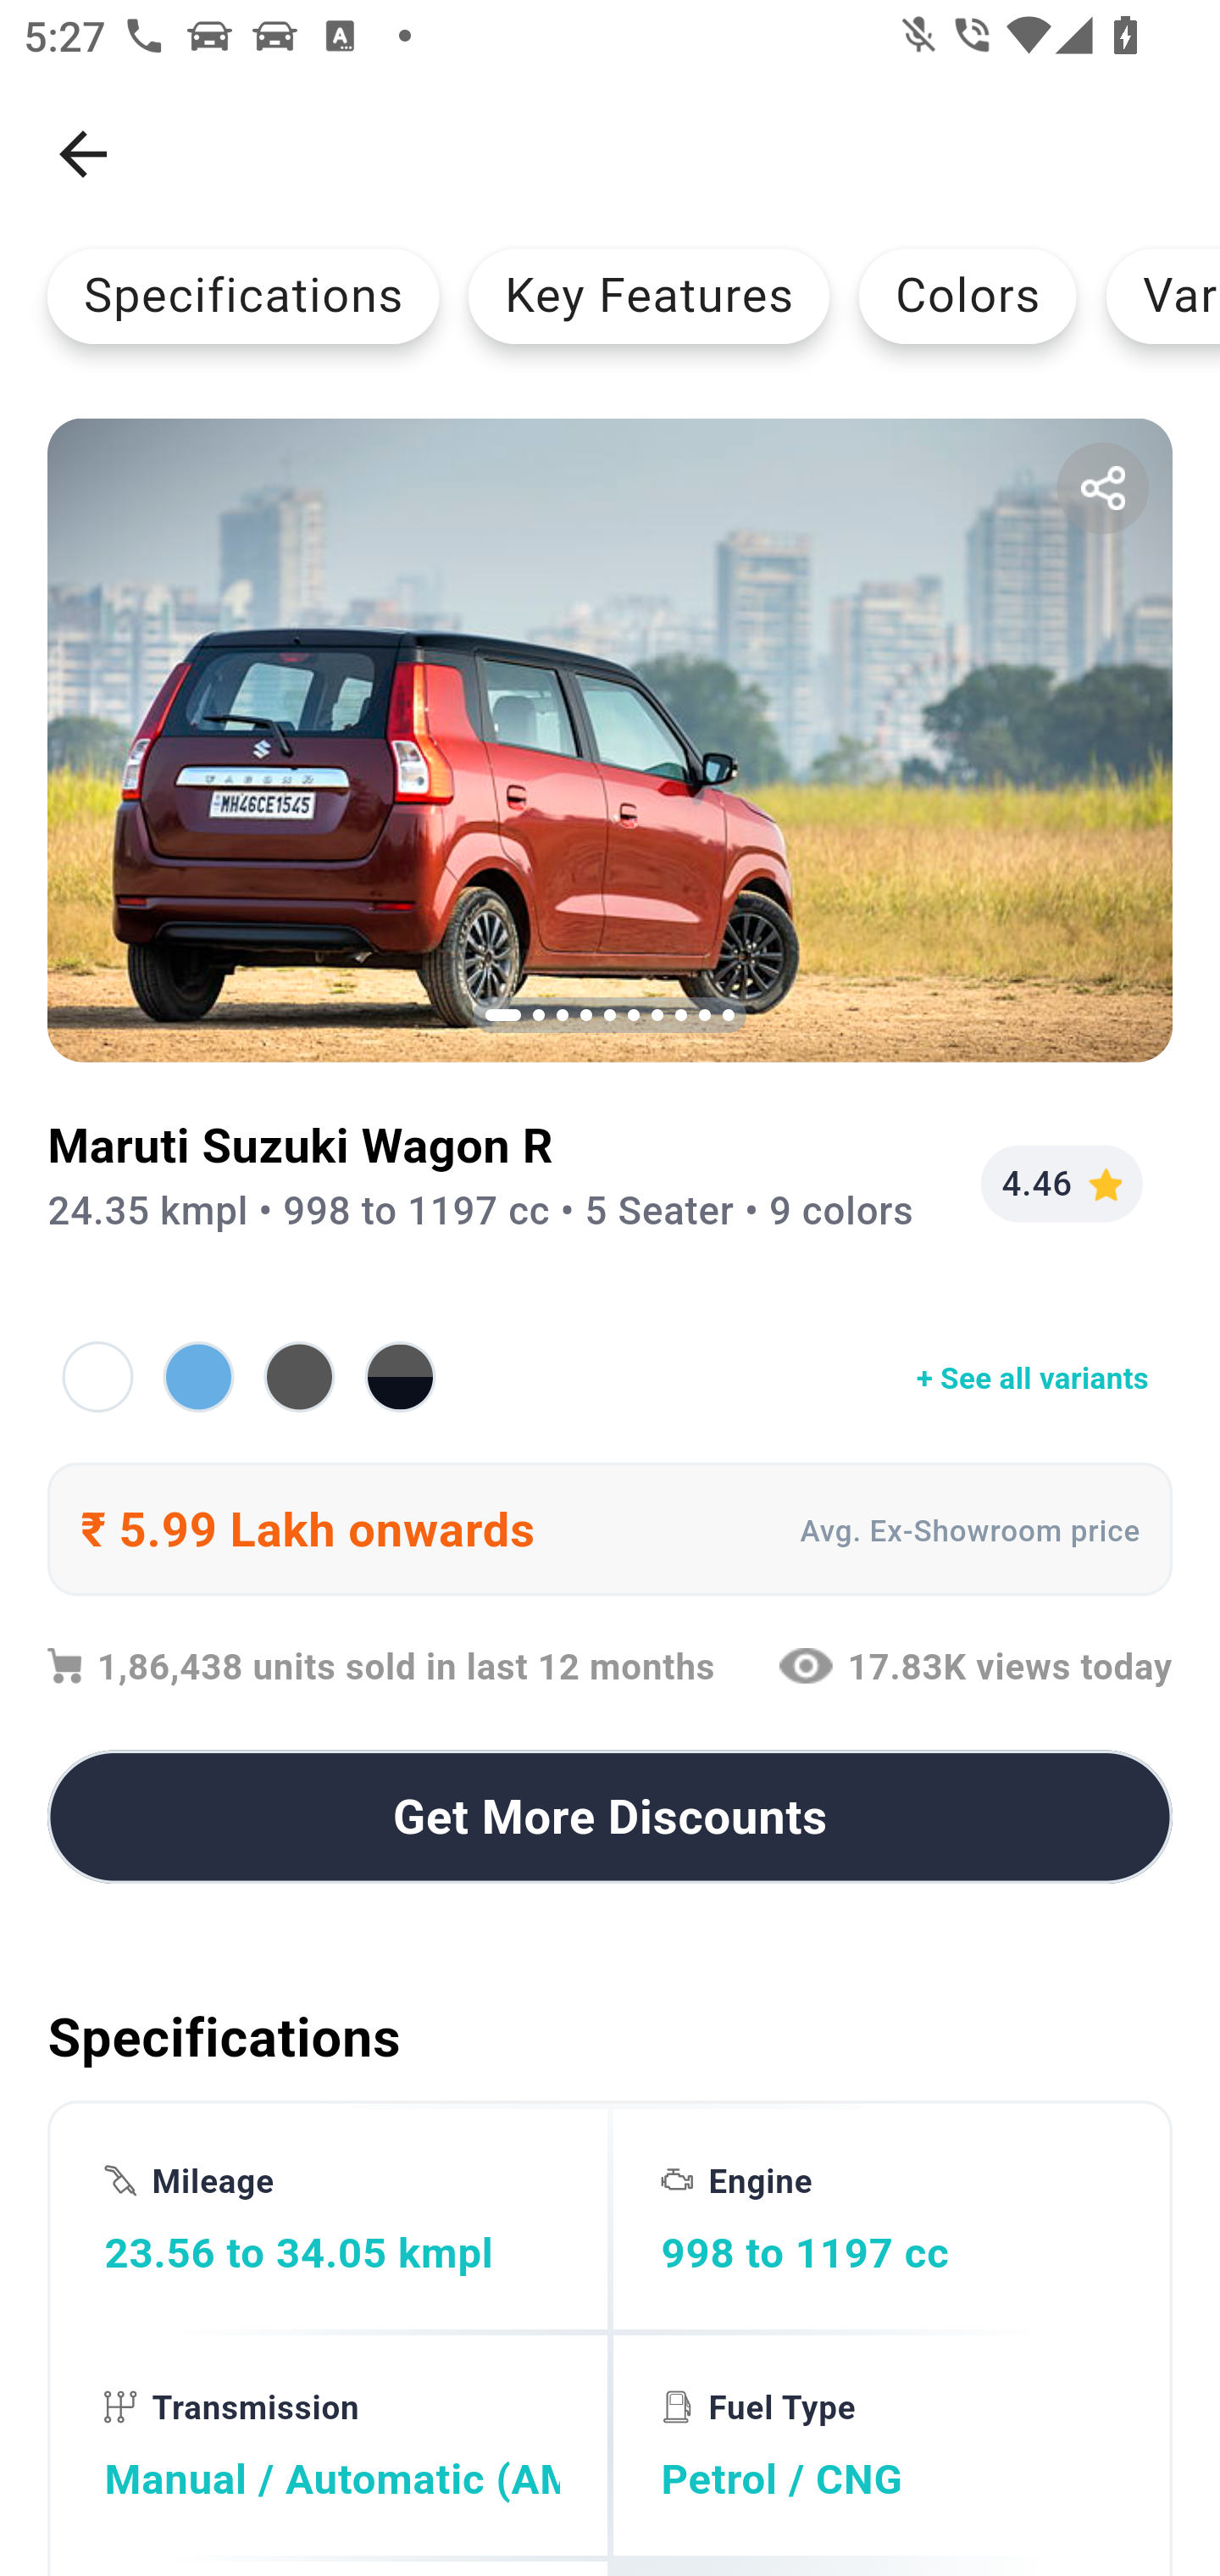 The height and width of the screenshot is (2576, 1220). Describe the element at coordinates (888, 2446) in the screenshot. I see `Fuel Type Petrol / CNG` at that location.